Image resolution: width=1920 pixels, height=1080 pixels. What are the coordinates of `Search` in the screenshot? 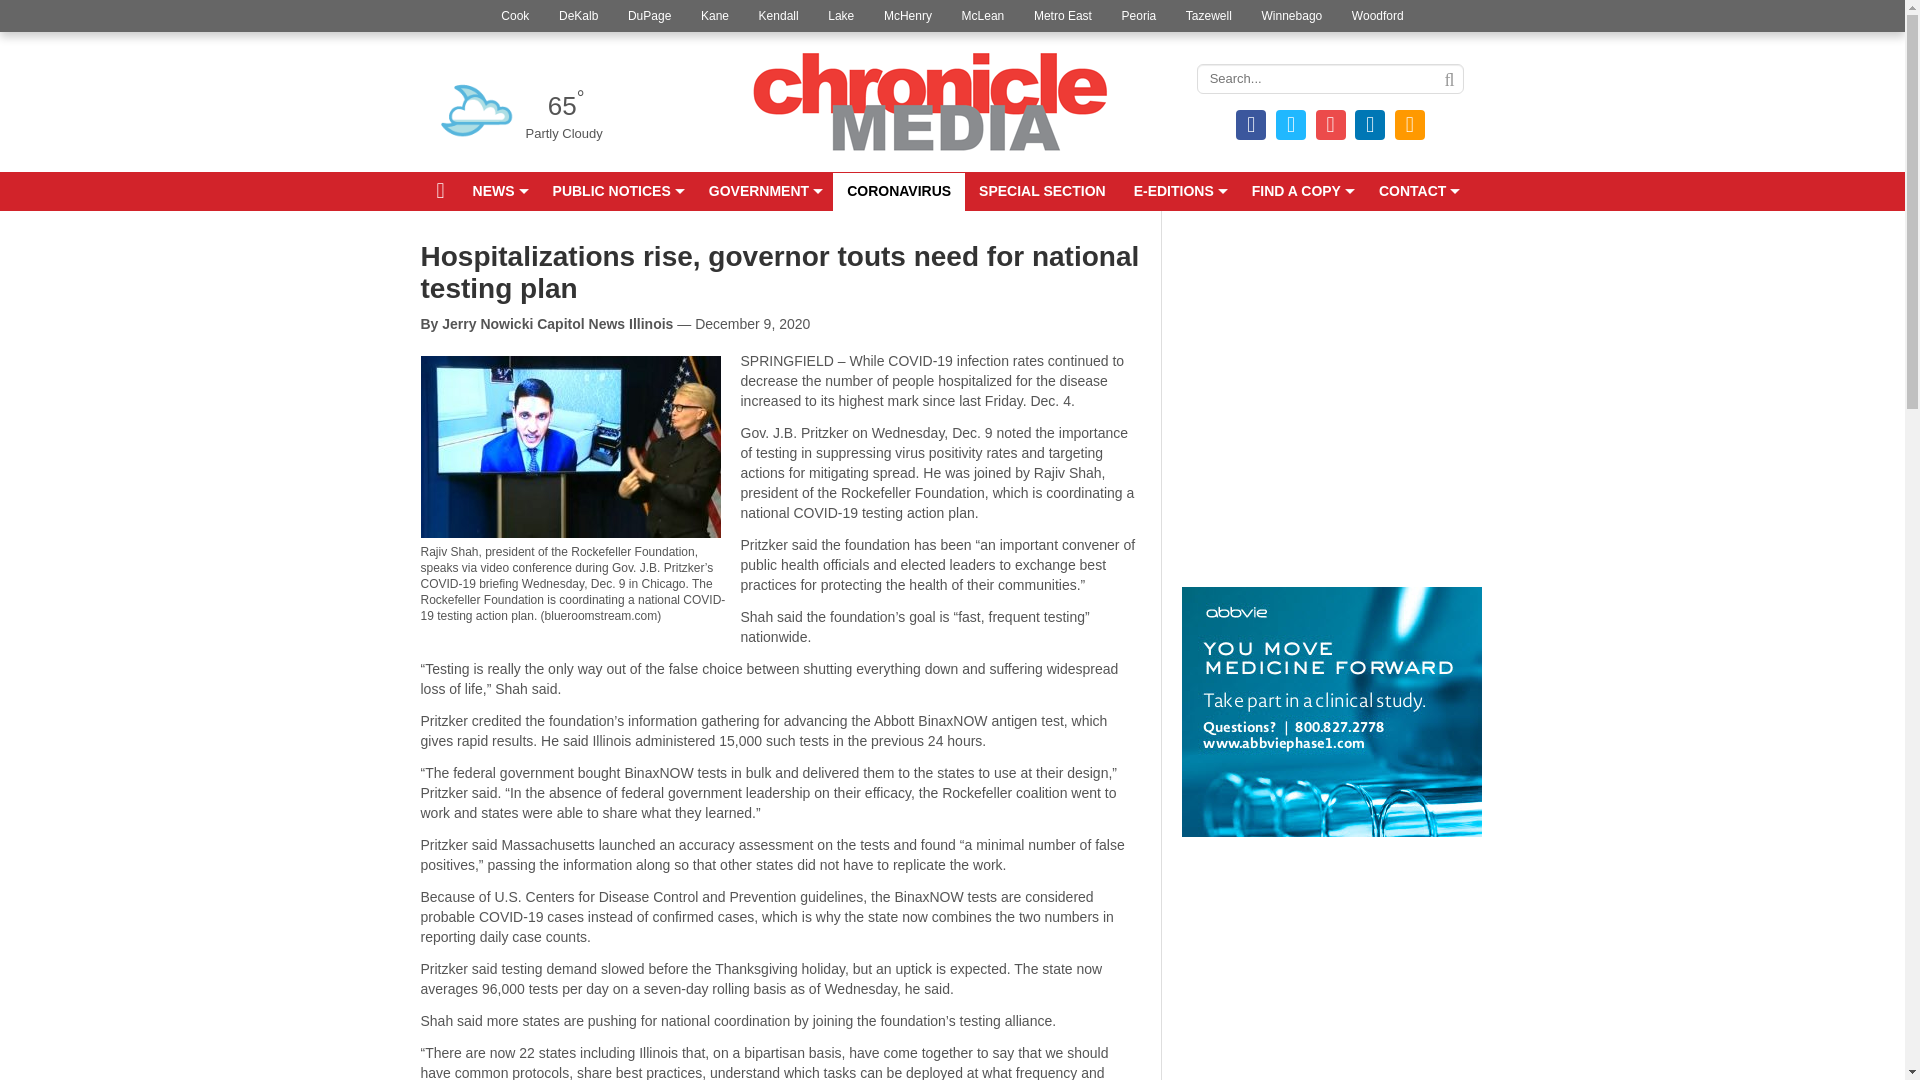 It's located at (1448, 81).